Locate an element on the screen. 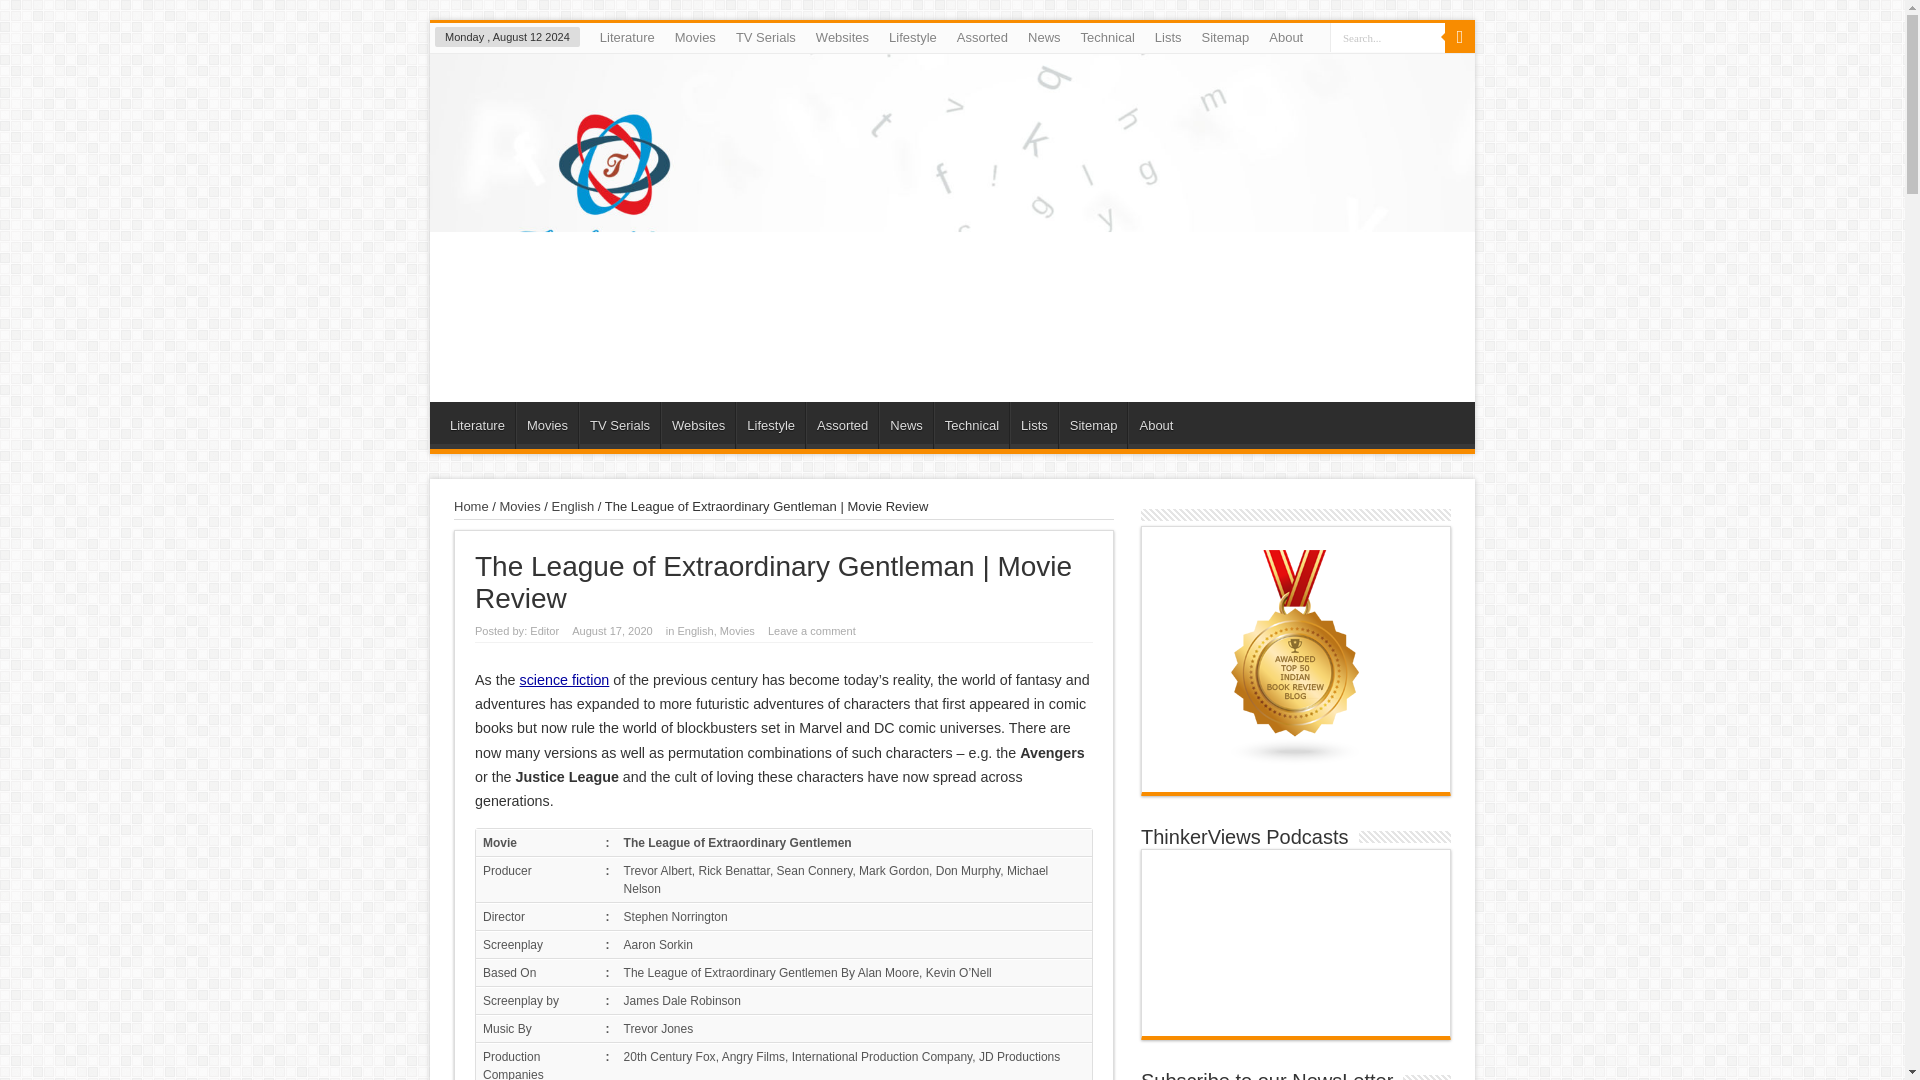 The image size is (1920, 1080). Latest News And Informative Stuff is located at coordinates (1044, 37).